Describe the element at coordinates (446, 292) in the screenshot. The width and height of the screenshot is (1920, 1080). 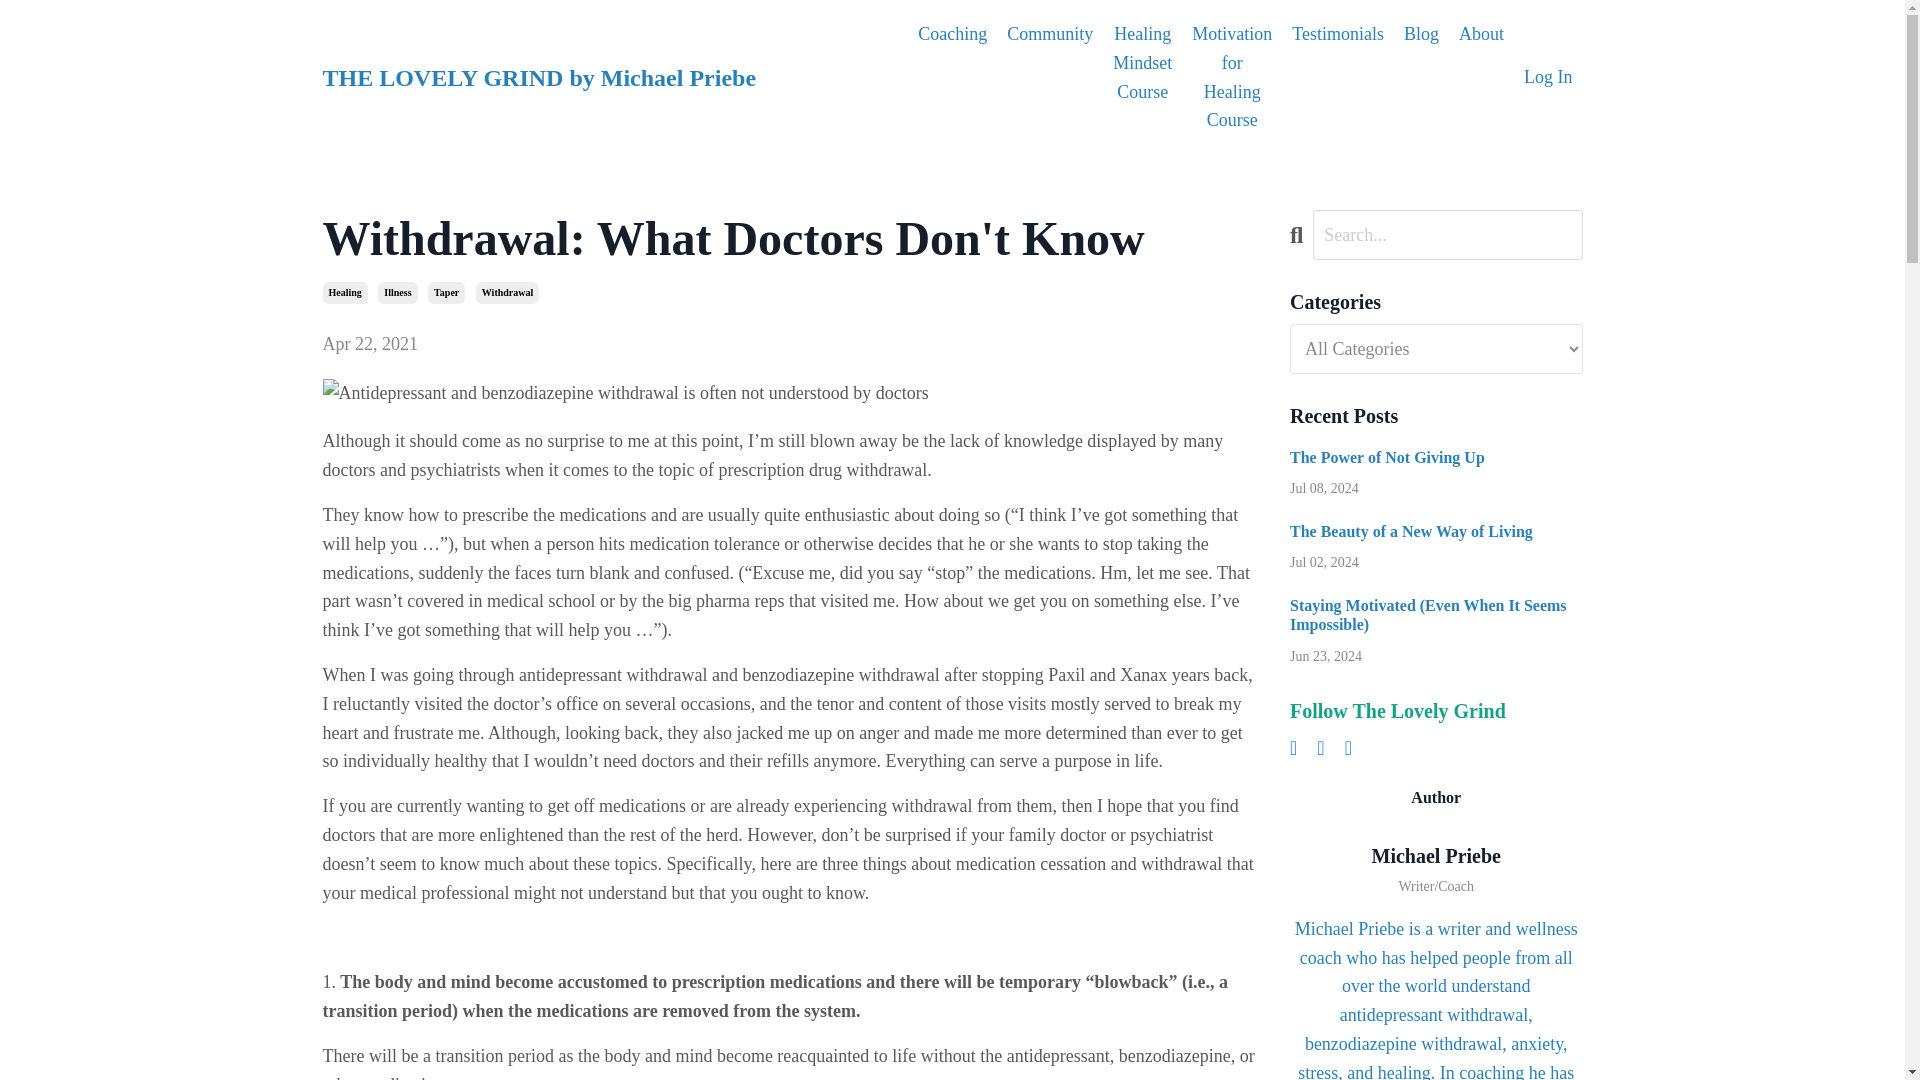
I see `Taper` at that location.